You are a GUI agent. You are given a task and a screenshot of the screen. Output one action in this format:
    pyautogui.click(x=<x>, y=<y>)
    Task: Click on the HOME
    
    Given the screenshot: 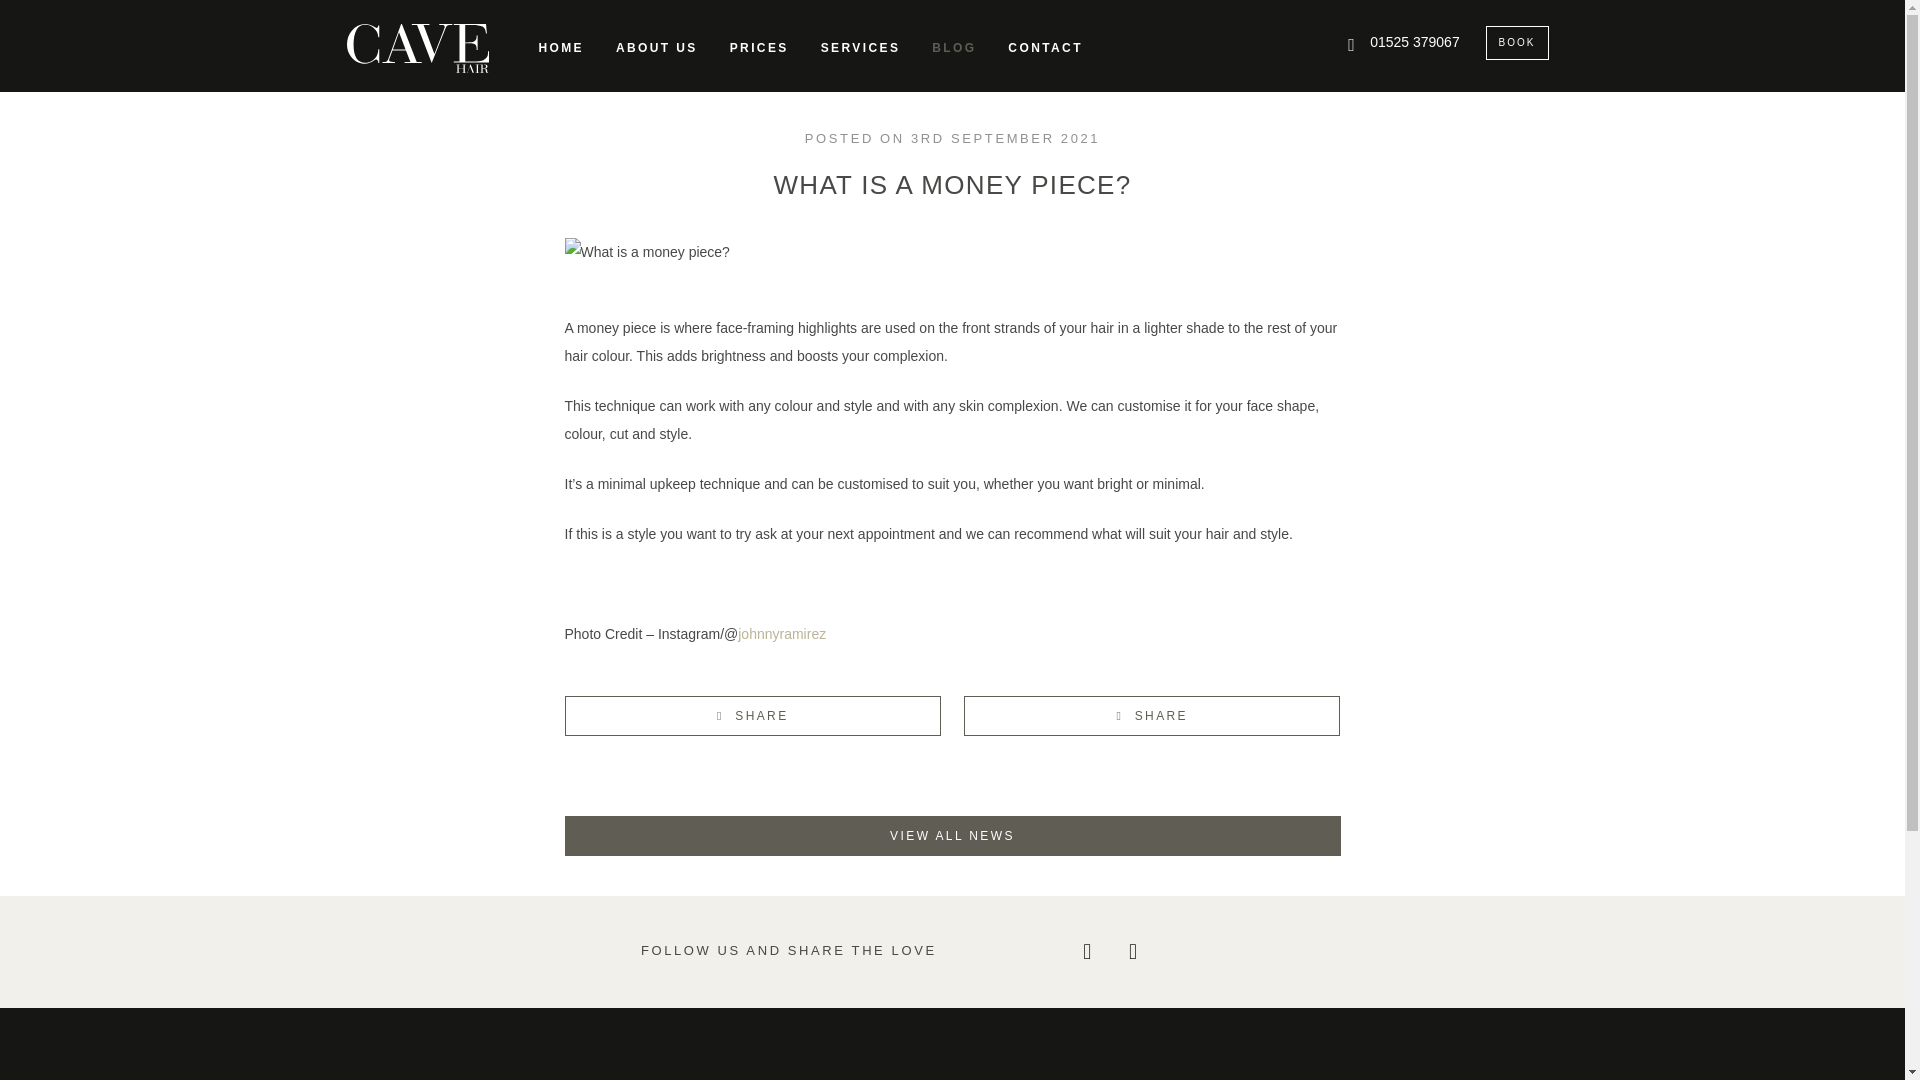 What is the action you would take?
    pyautogui.click(x=560, y=48)
    